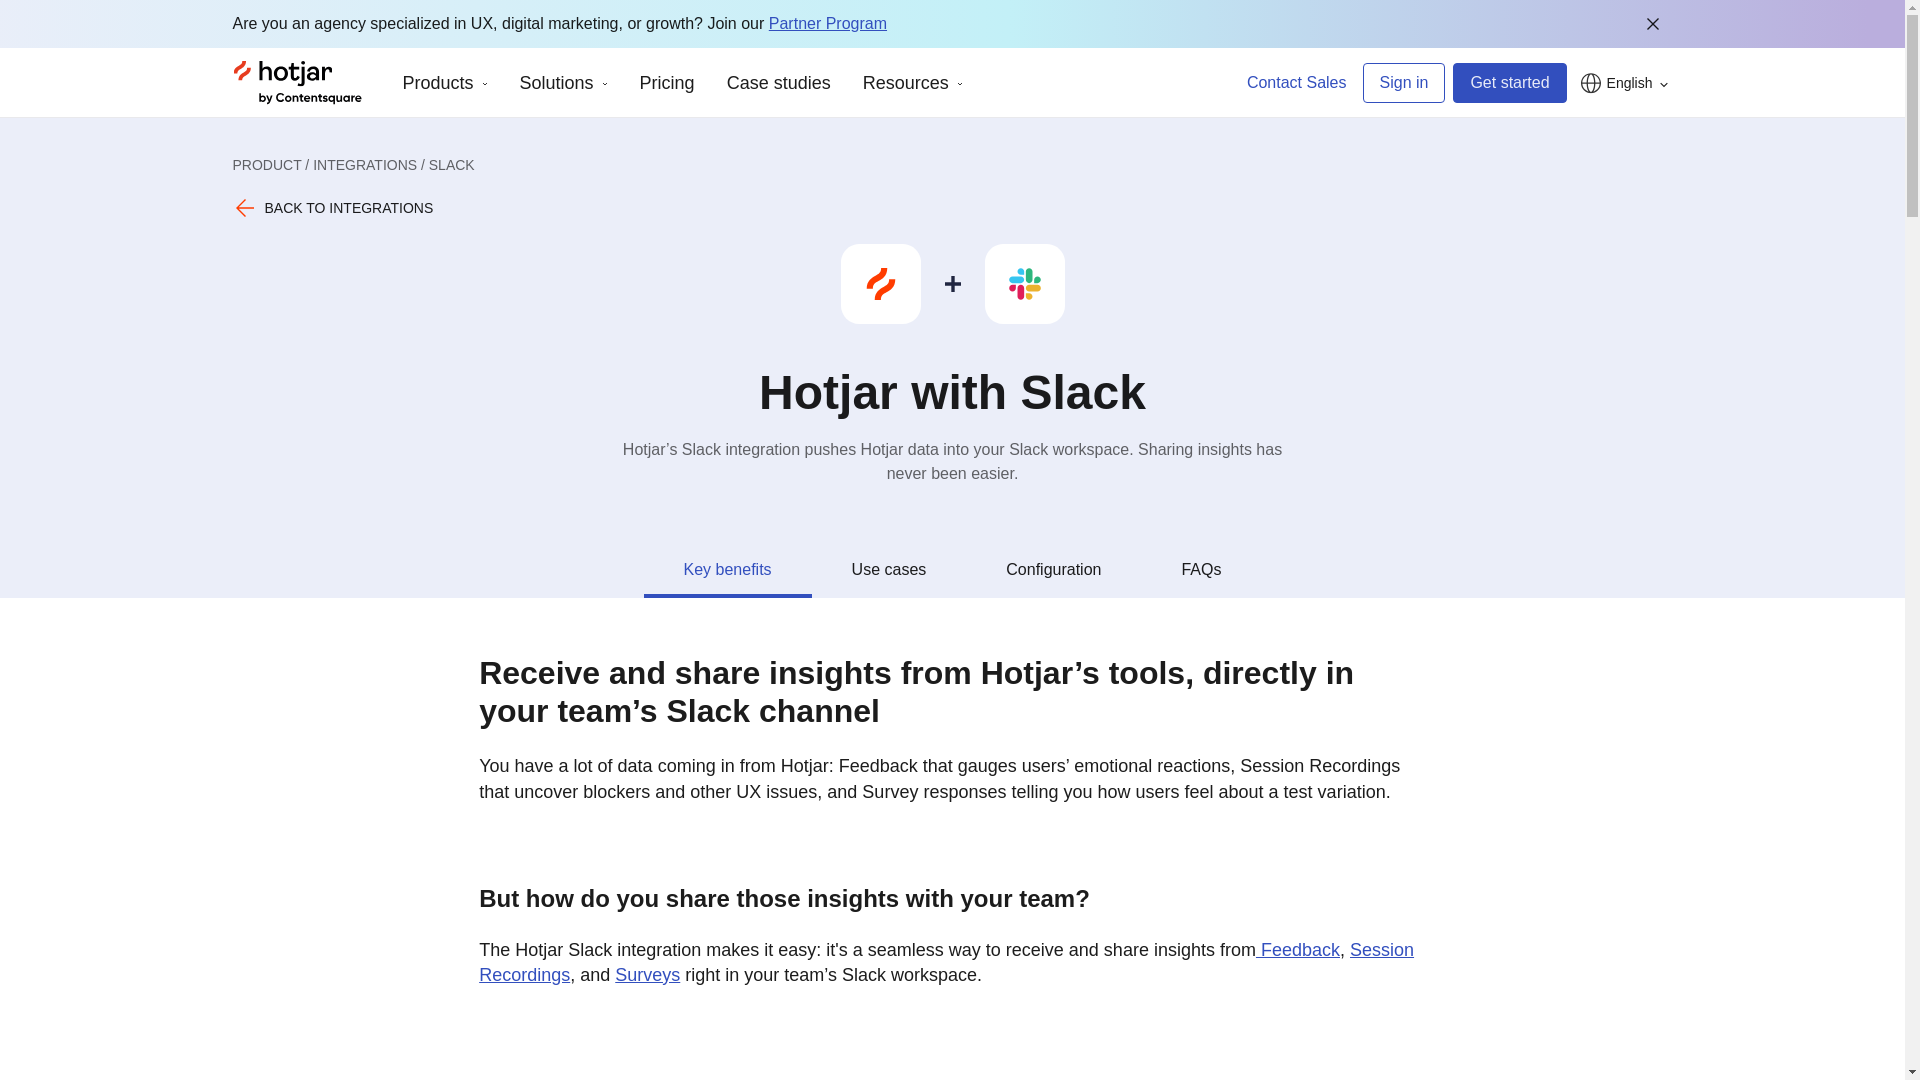  I want to click on Contact Sales, so click(1296, 82).